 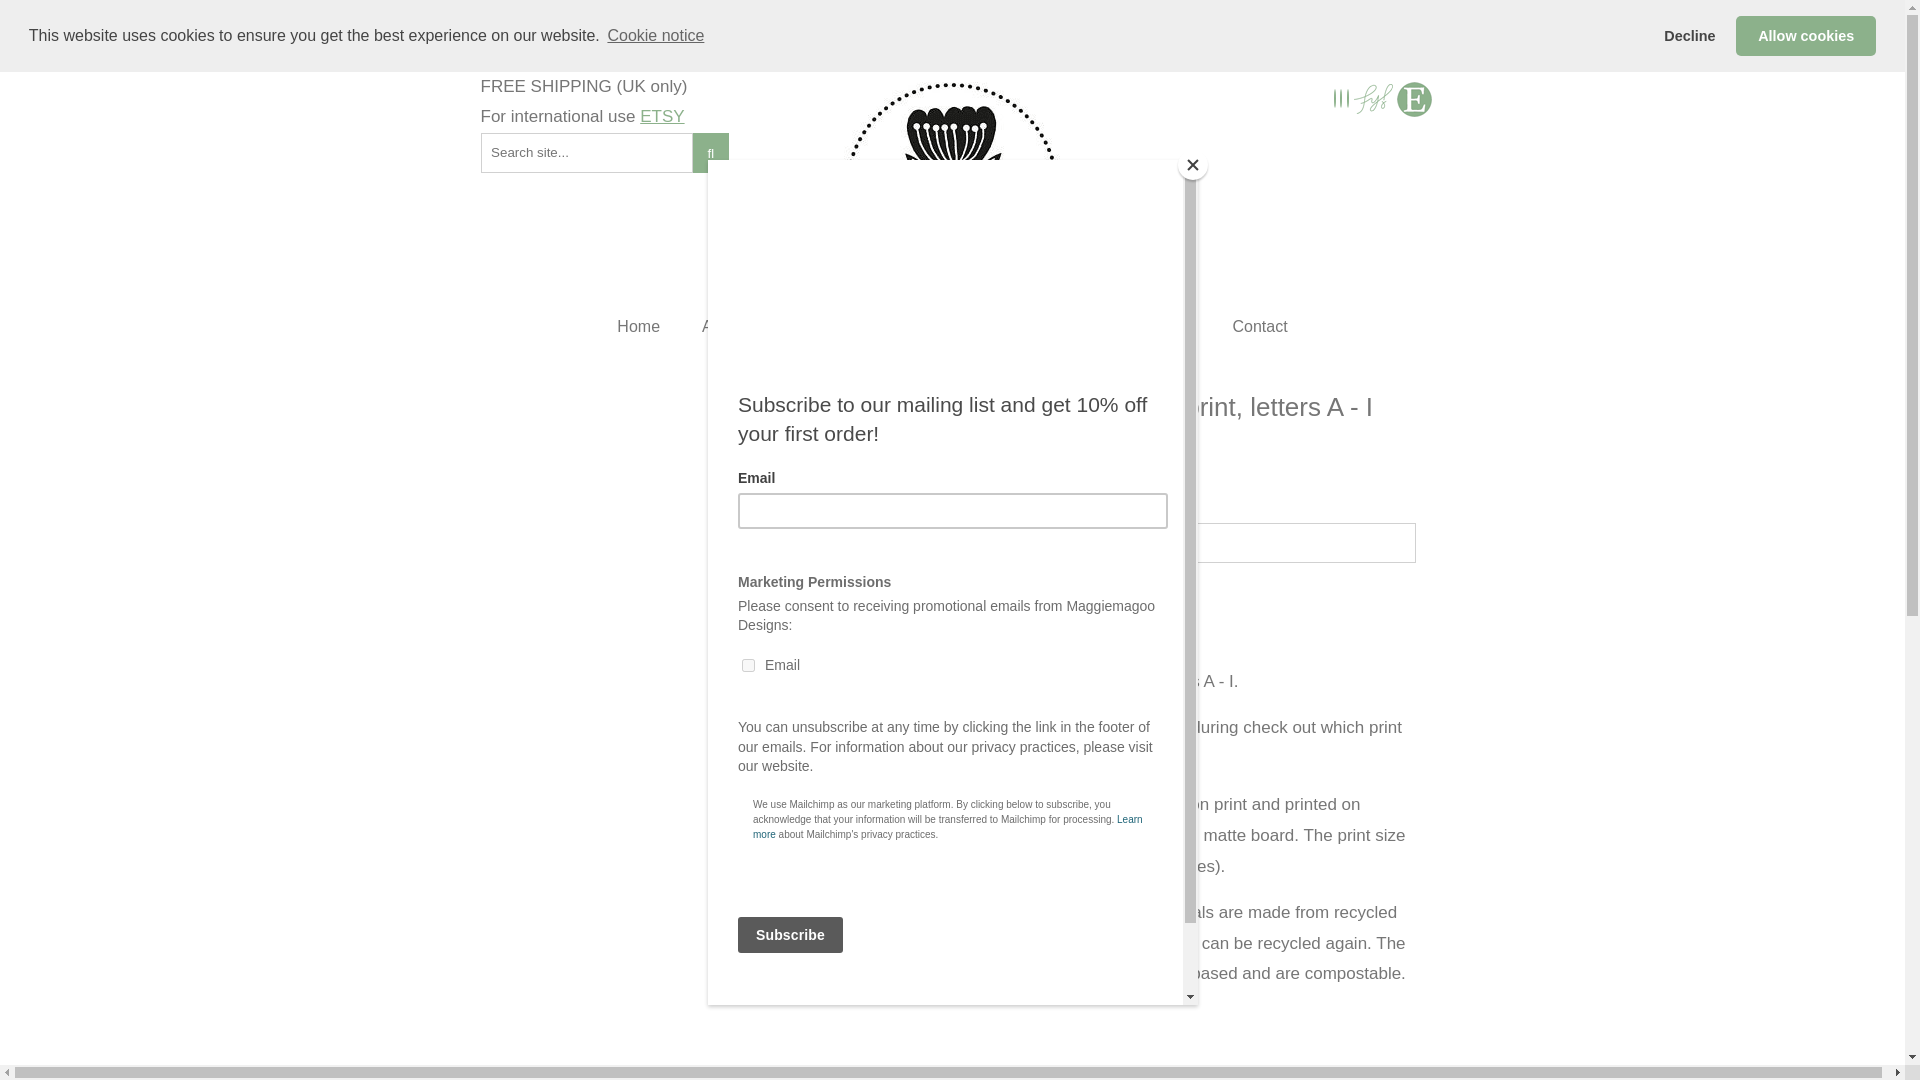 I want to click on Portfolio, so click(x=894, y=326).